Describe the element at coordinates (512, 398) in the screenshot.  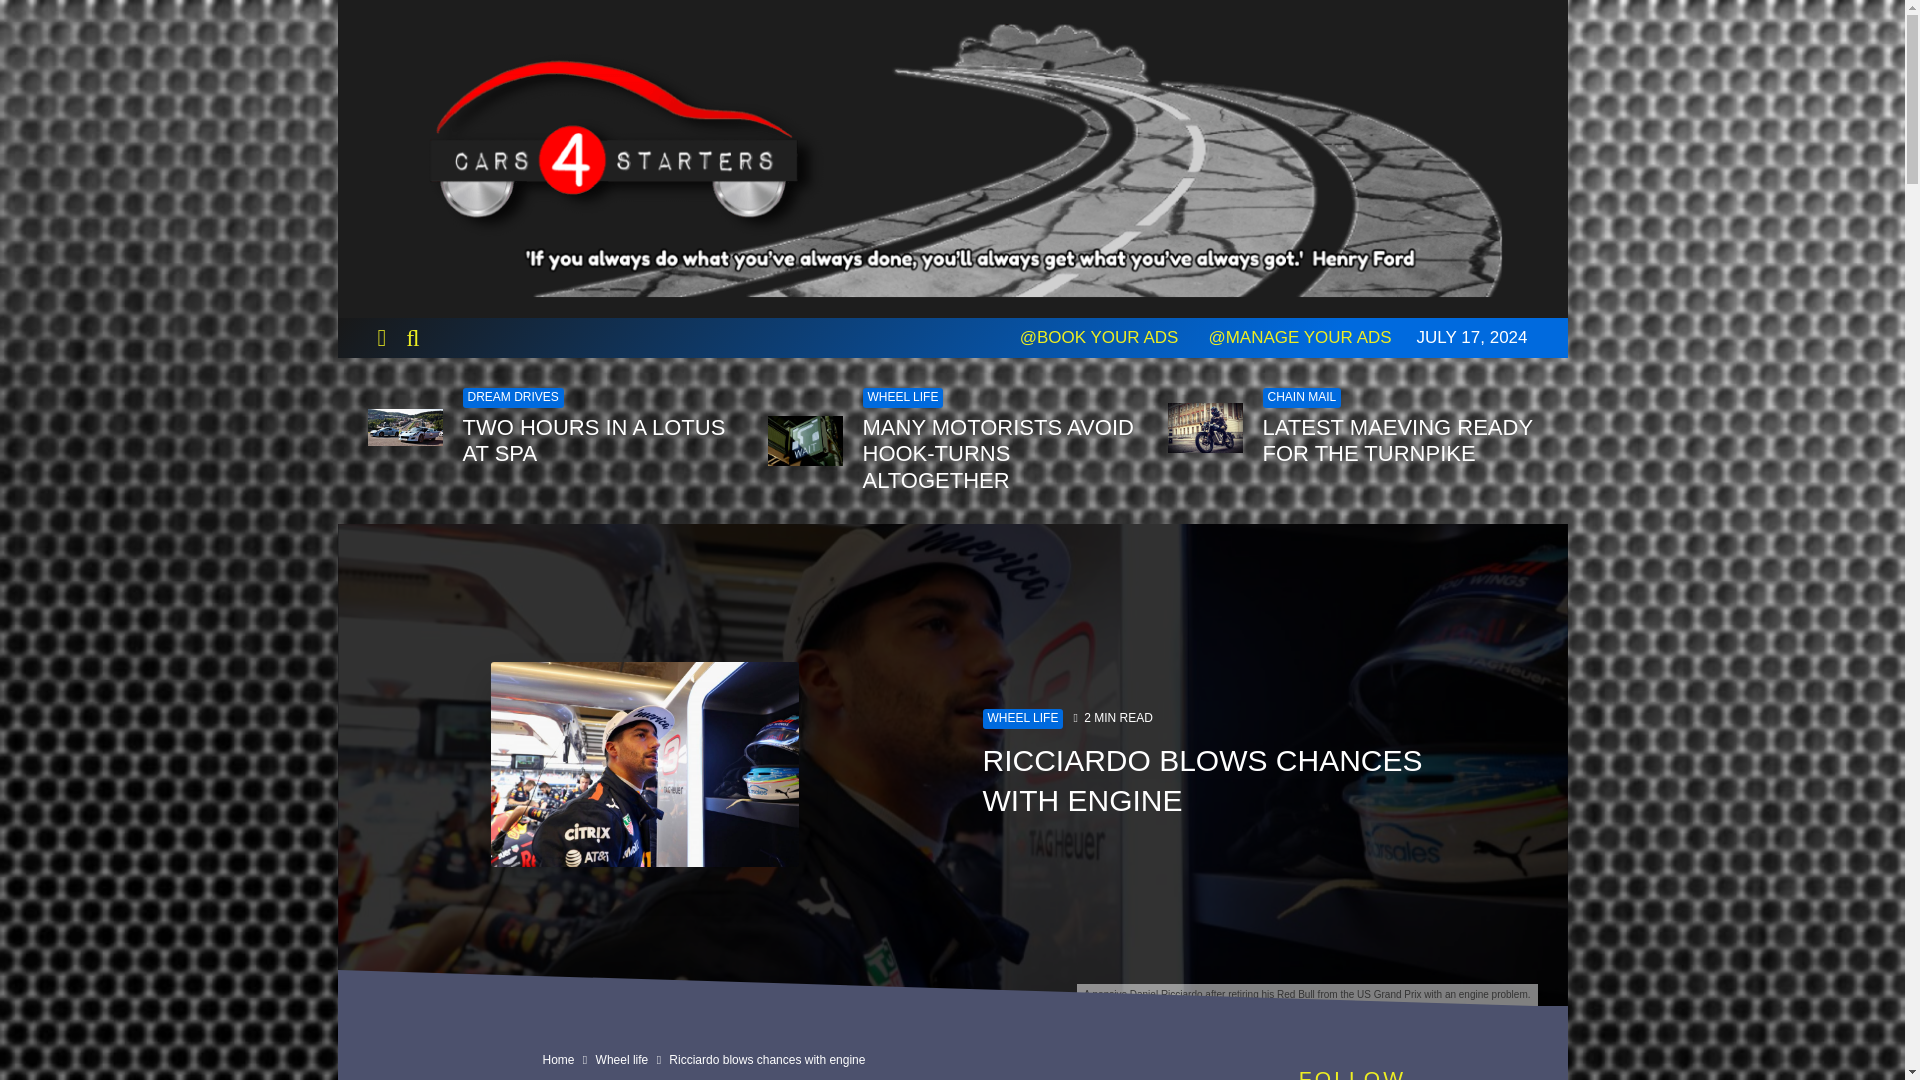
I see `DREAM DRIVES` at that location.